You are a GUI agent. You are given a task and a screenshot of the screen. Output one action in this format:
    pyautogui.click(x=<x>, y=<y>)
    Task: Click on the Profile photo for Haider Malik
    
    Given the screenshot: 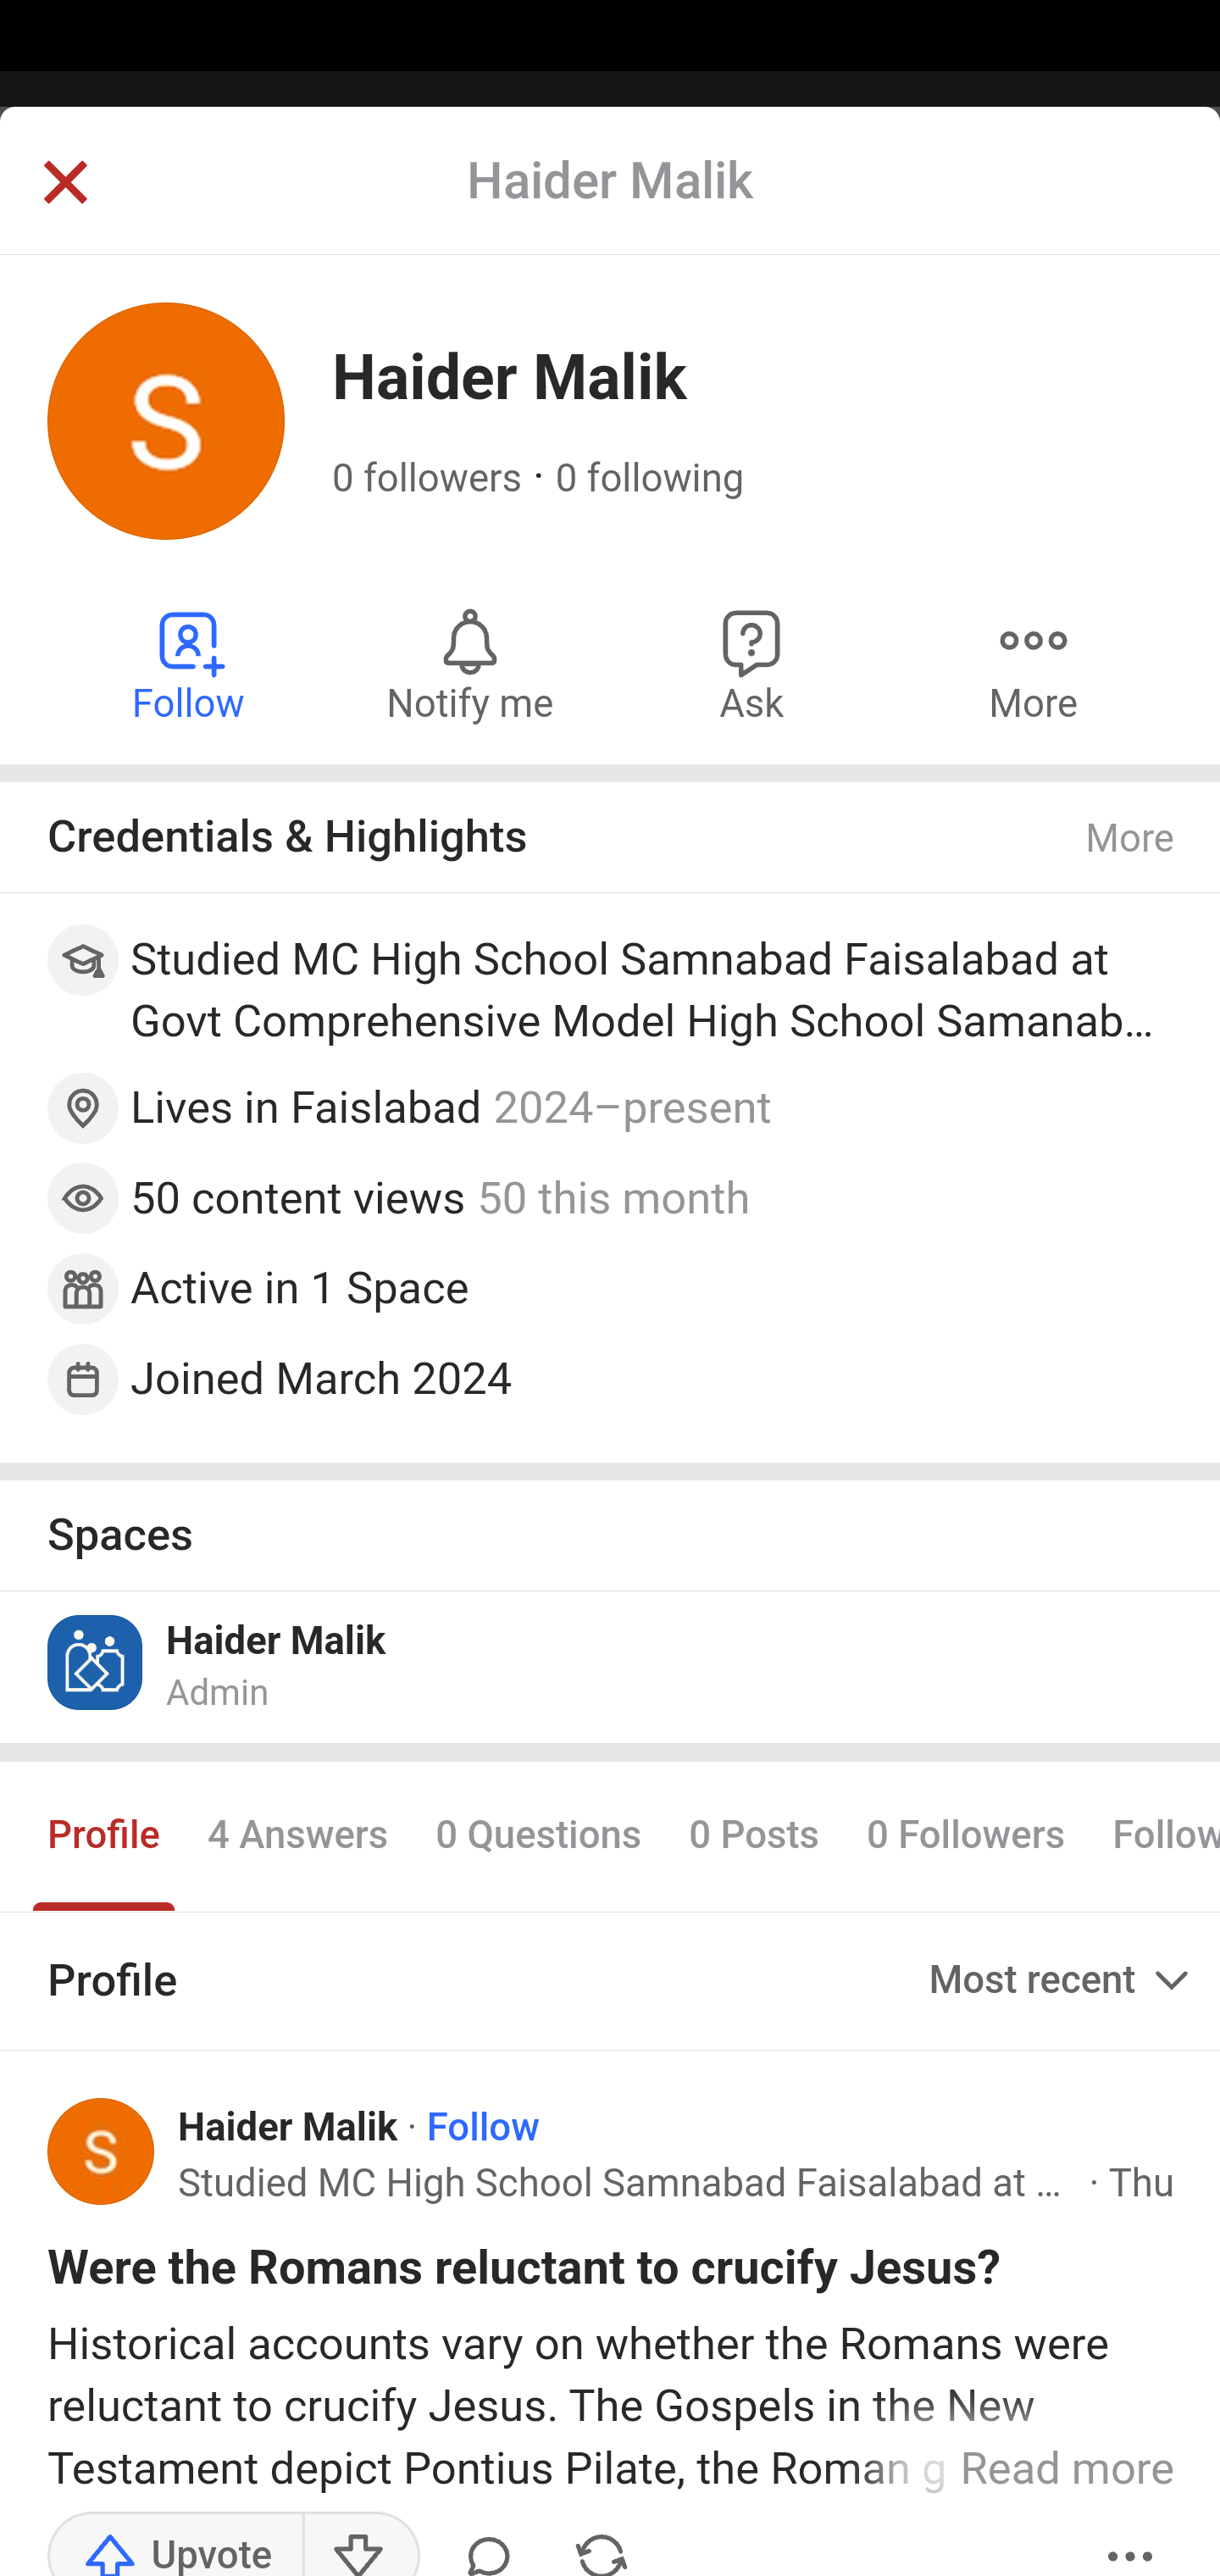 What is the action you would take?
    pyautogui.click(x=102, y=2152)
    